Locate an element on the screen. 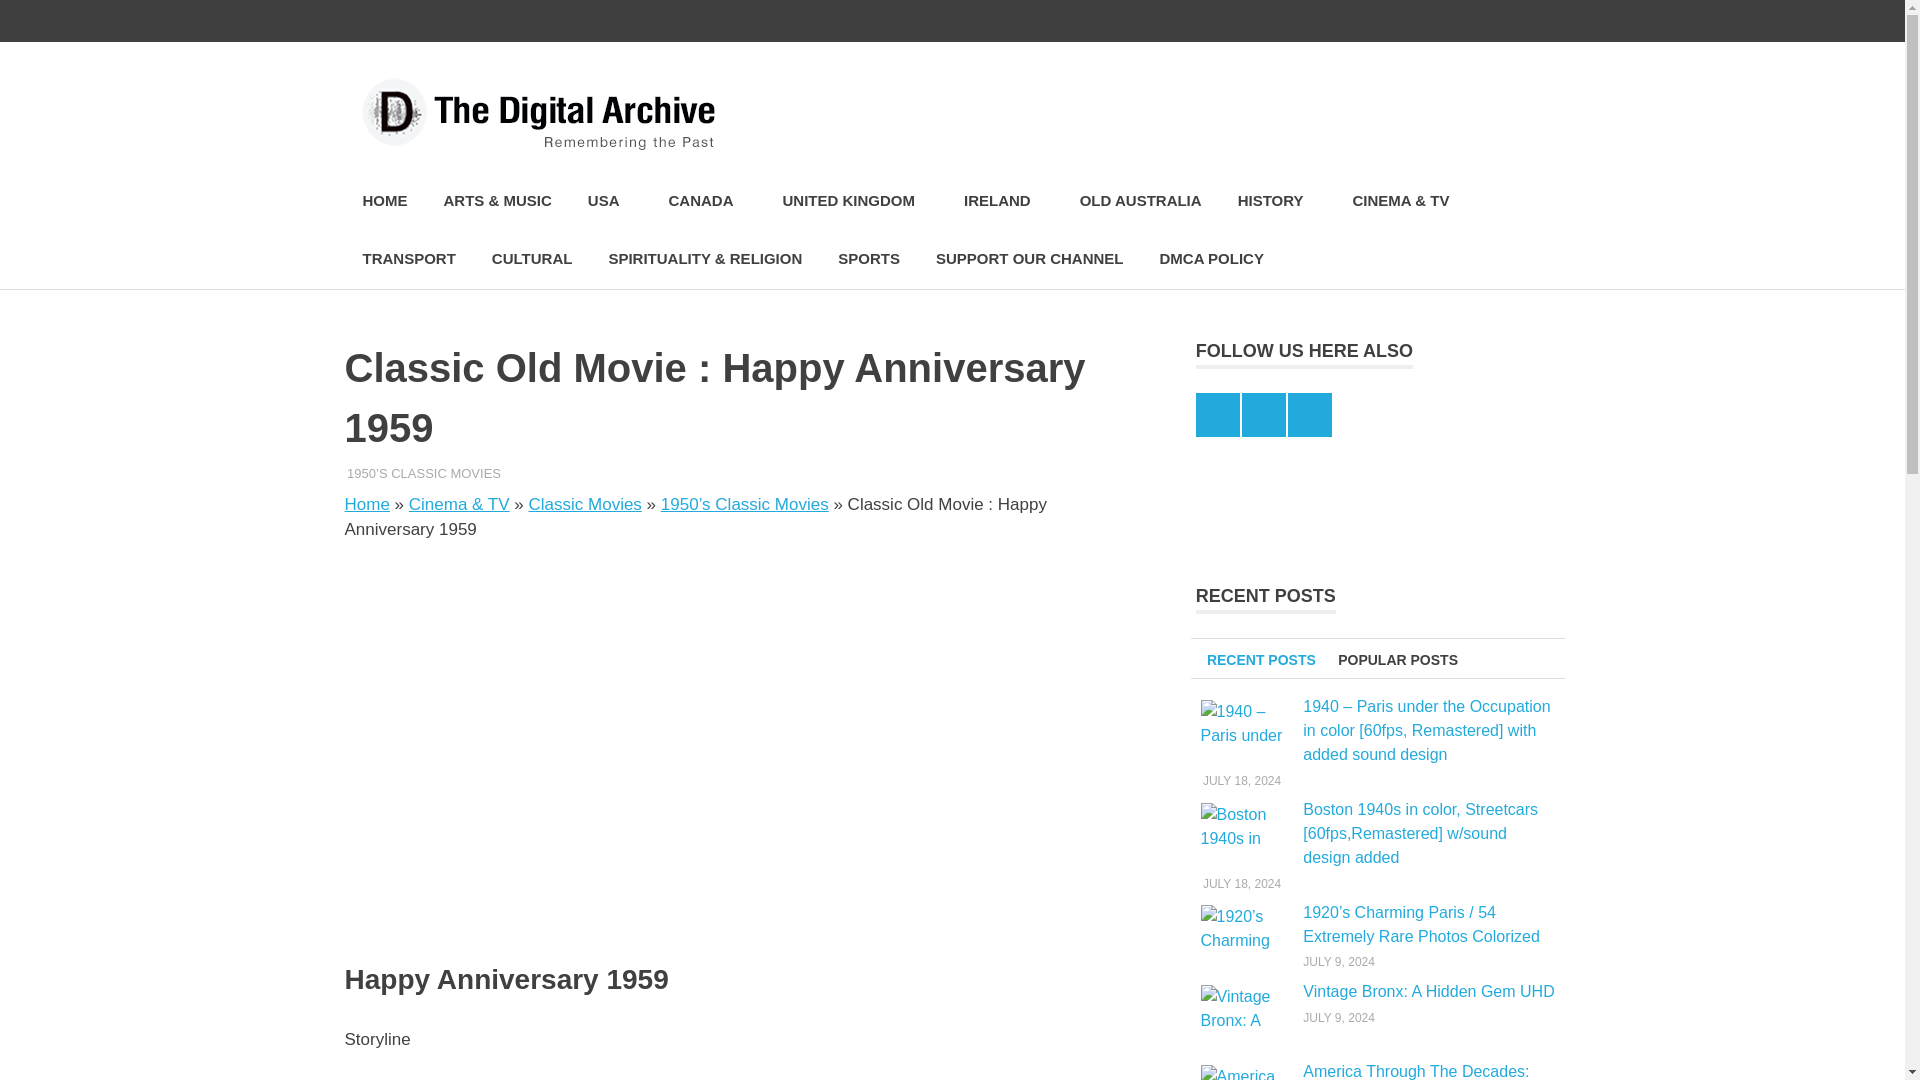 Image resolution: width=1920 pixels, height=1080 pixels. UNITED KINGDOM is located at coordinates (855, 201).